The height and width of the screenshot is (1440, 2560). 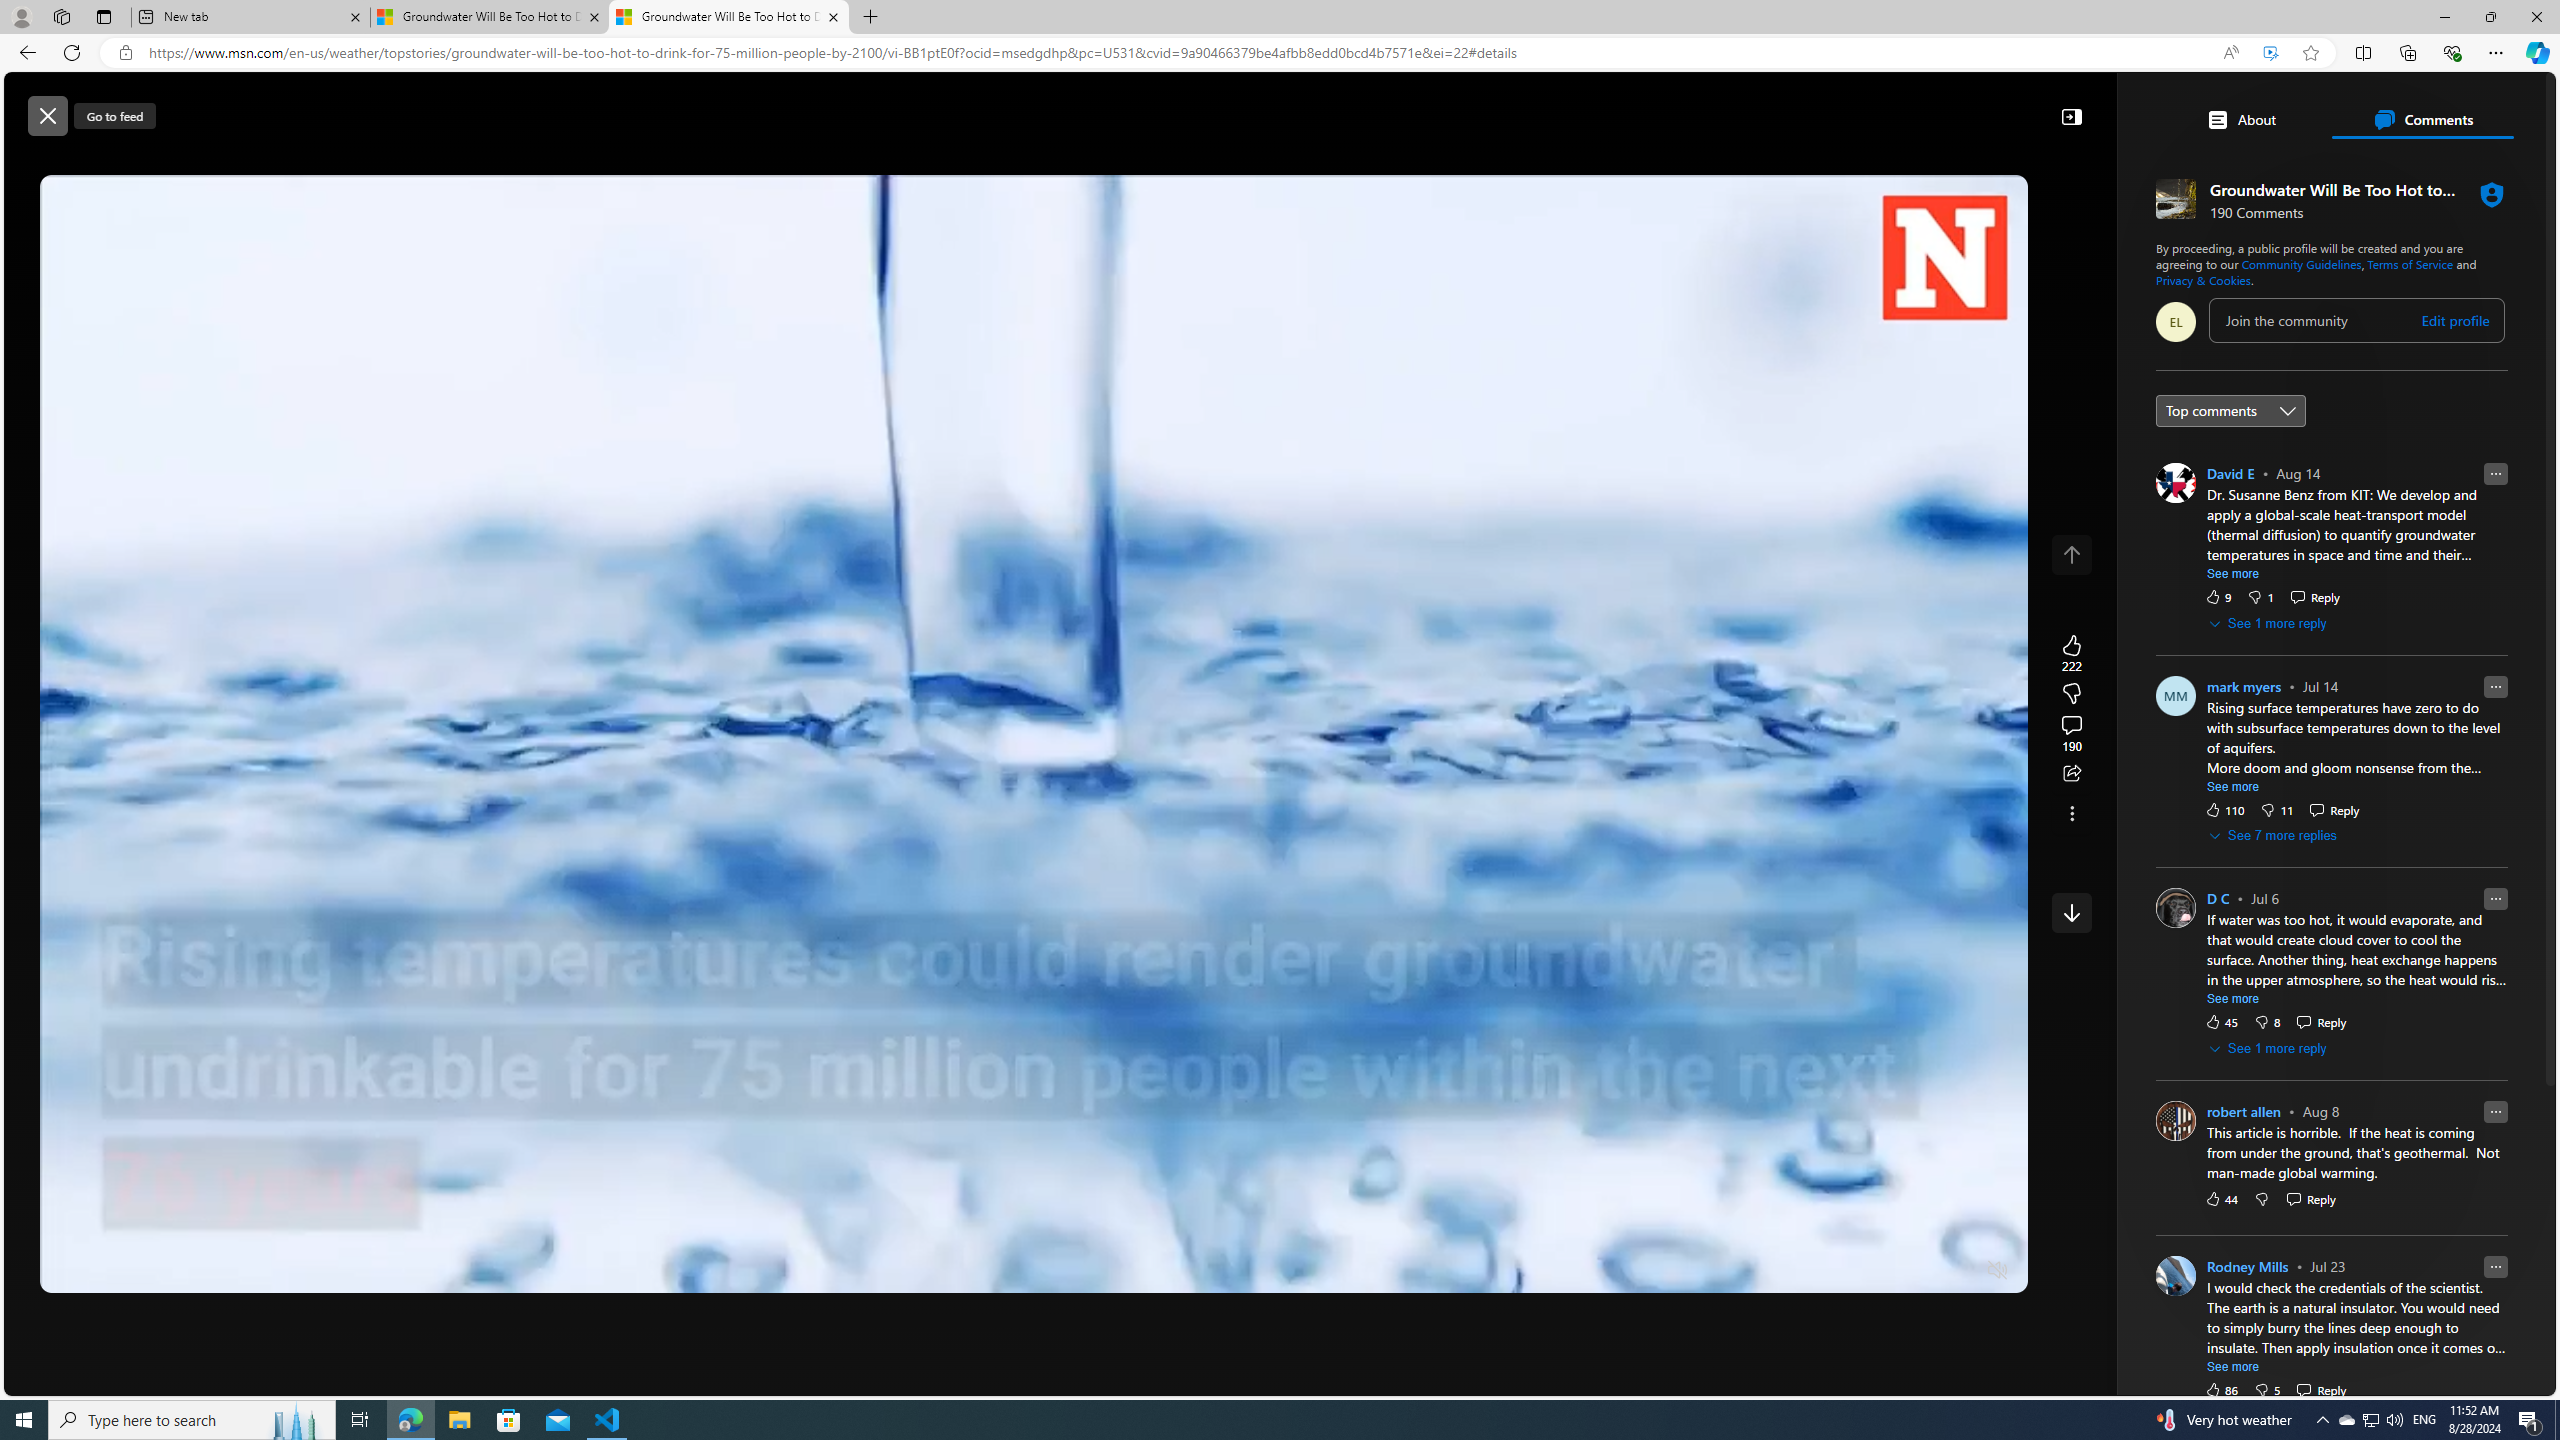 What do you see at coordinates (110, 1271) in the screenshot?
I see `Seek Back` at bounding box center [110, 1271].